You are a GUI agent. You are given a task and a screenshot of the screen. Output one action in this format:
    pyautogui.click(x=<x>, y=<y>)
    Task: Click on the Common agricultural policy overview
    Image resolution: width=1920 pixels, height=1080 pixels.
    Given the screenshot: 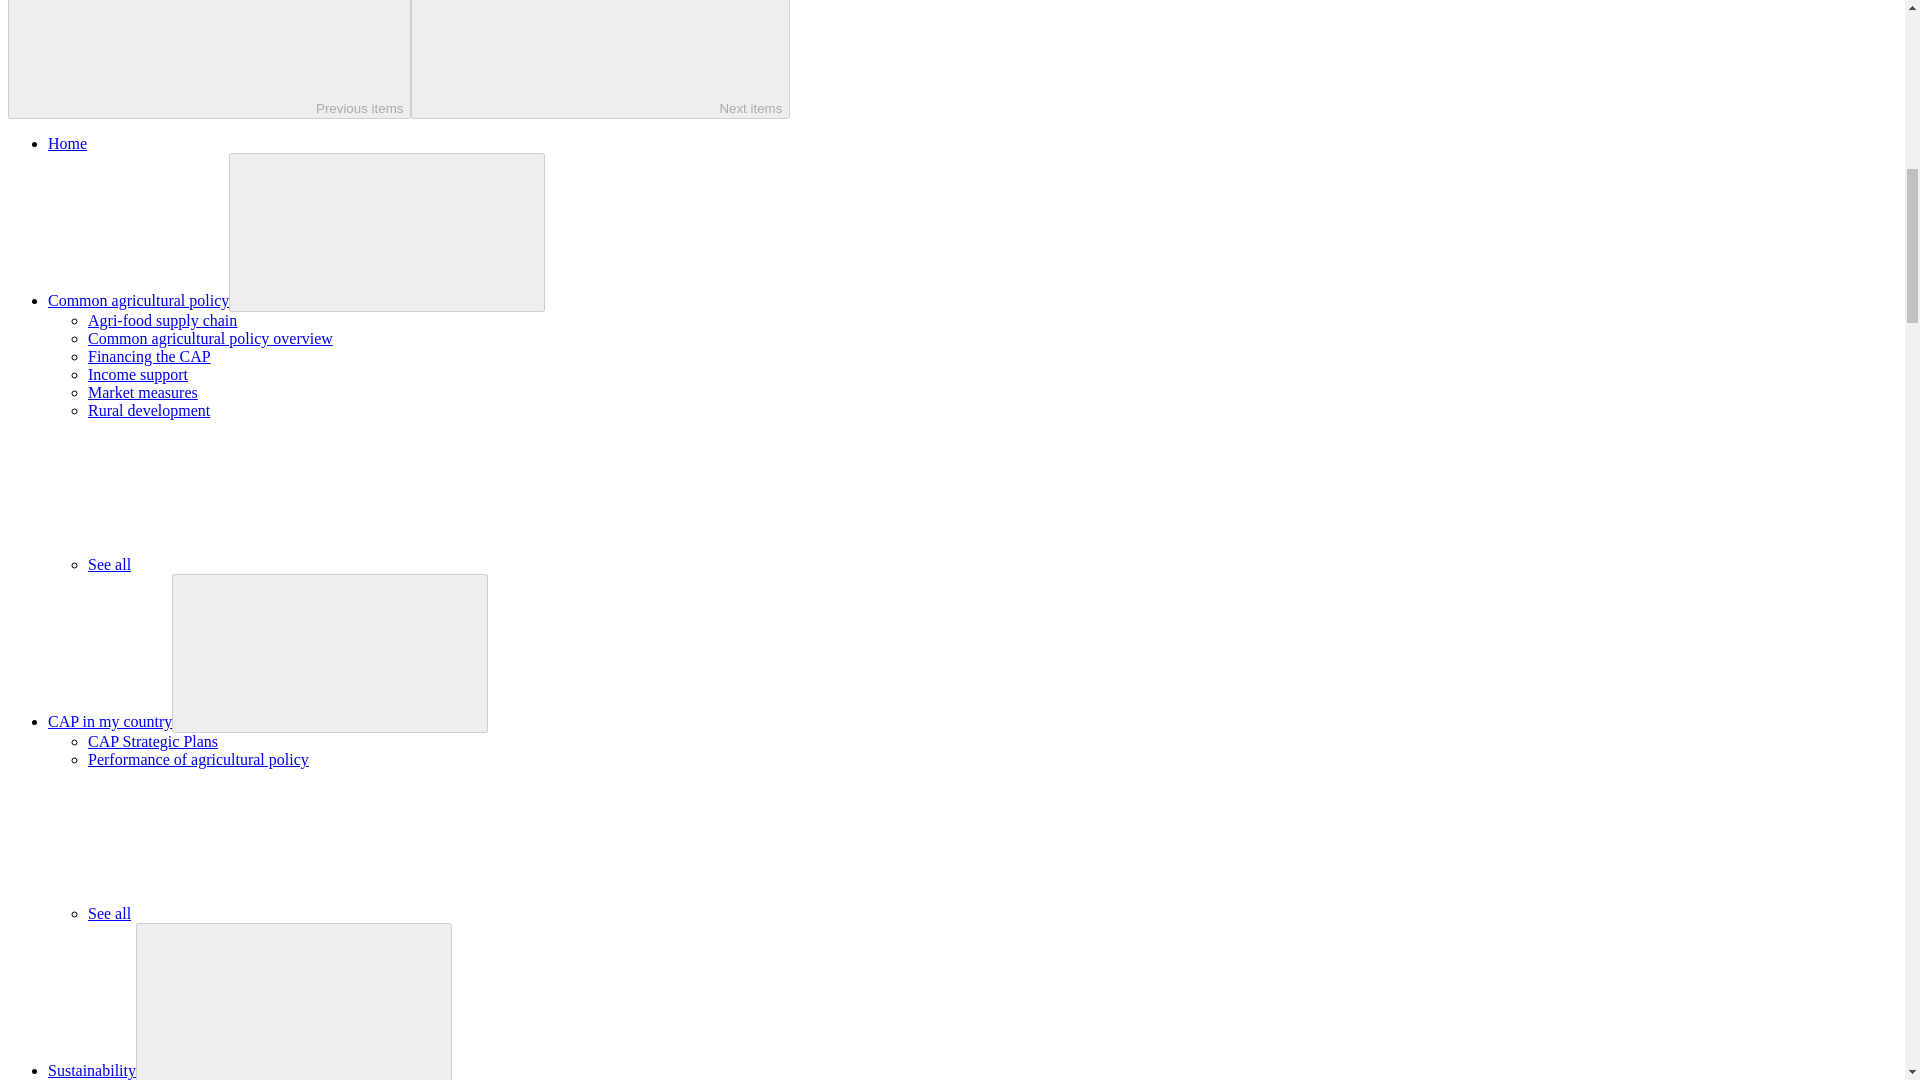 What is the action you would take?
    pyautogui.click(x=210, y=338)
    